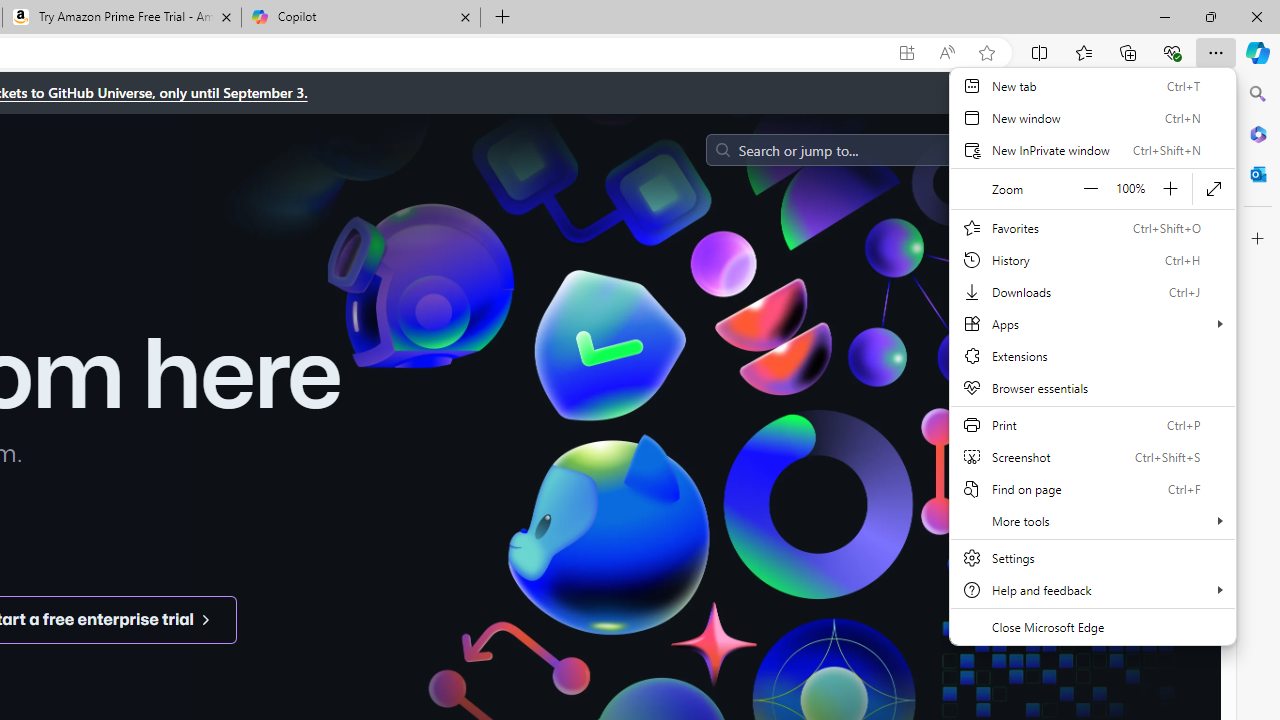 The height and width of the screenshot is (720, 1280). Describe the element at coordinates (1092, 456) in the screenshot. I see `Screenshot` at that location.